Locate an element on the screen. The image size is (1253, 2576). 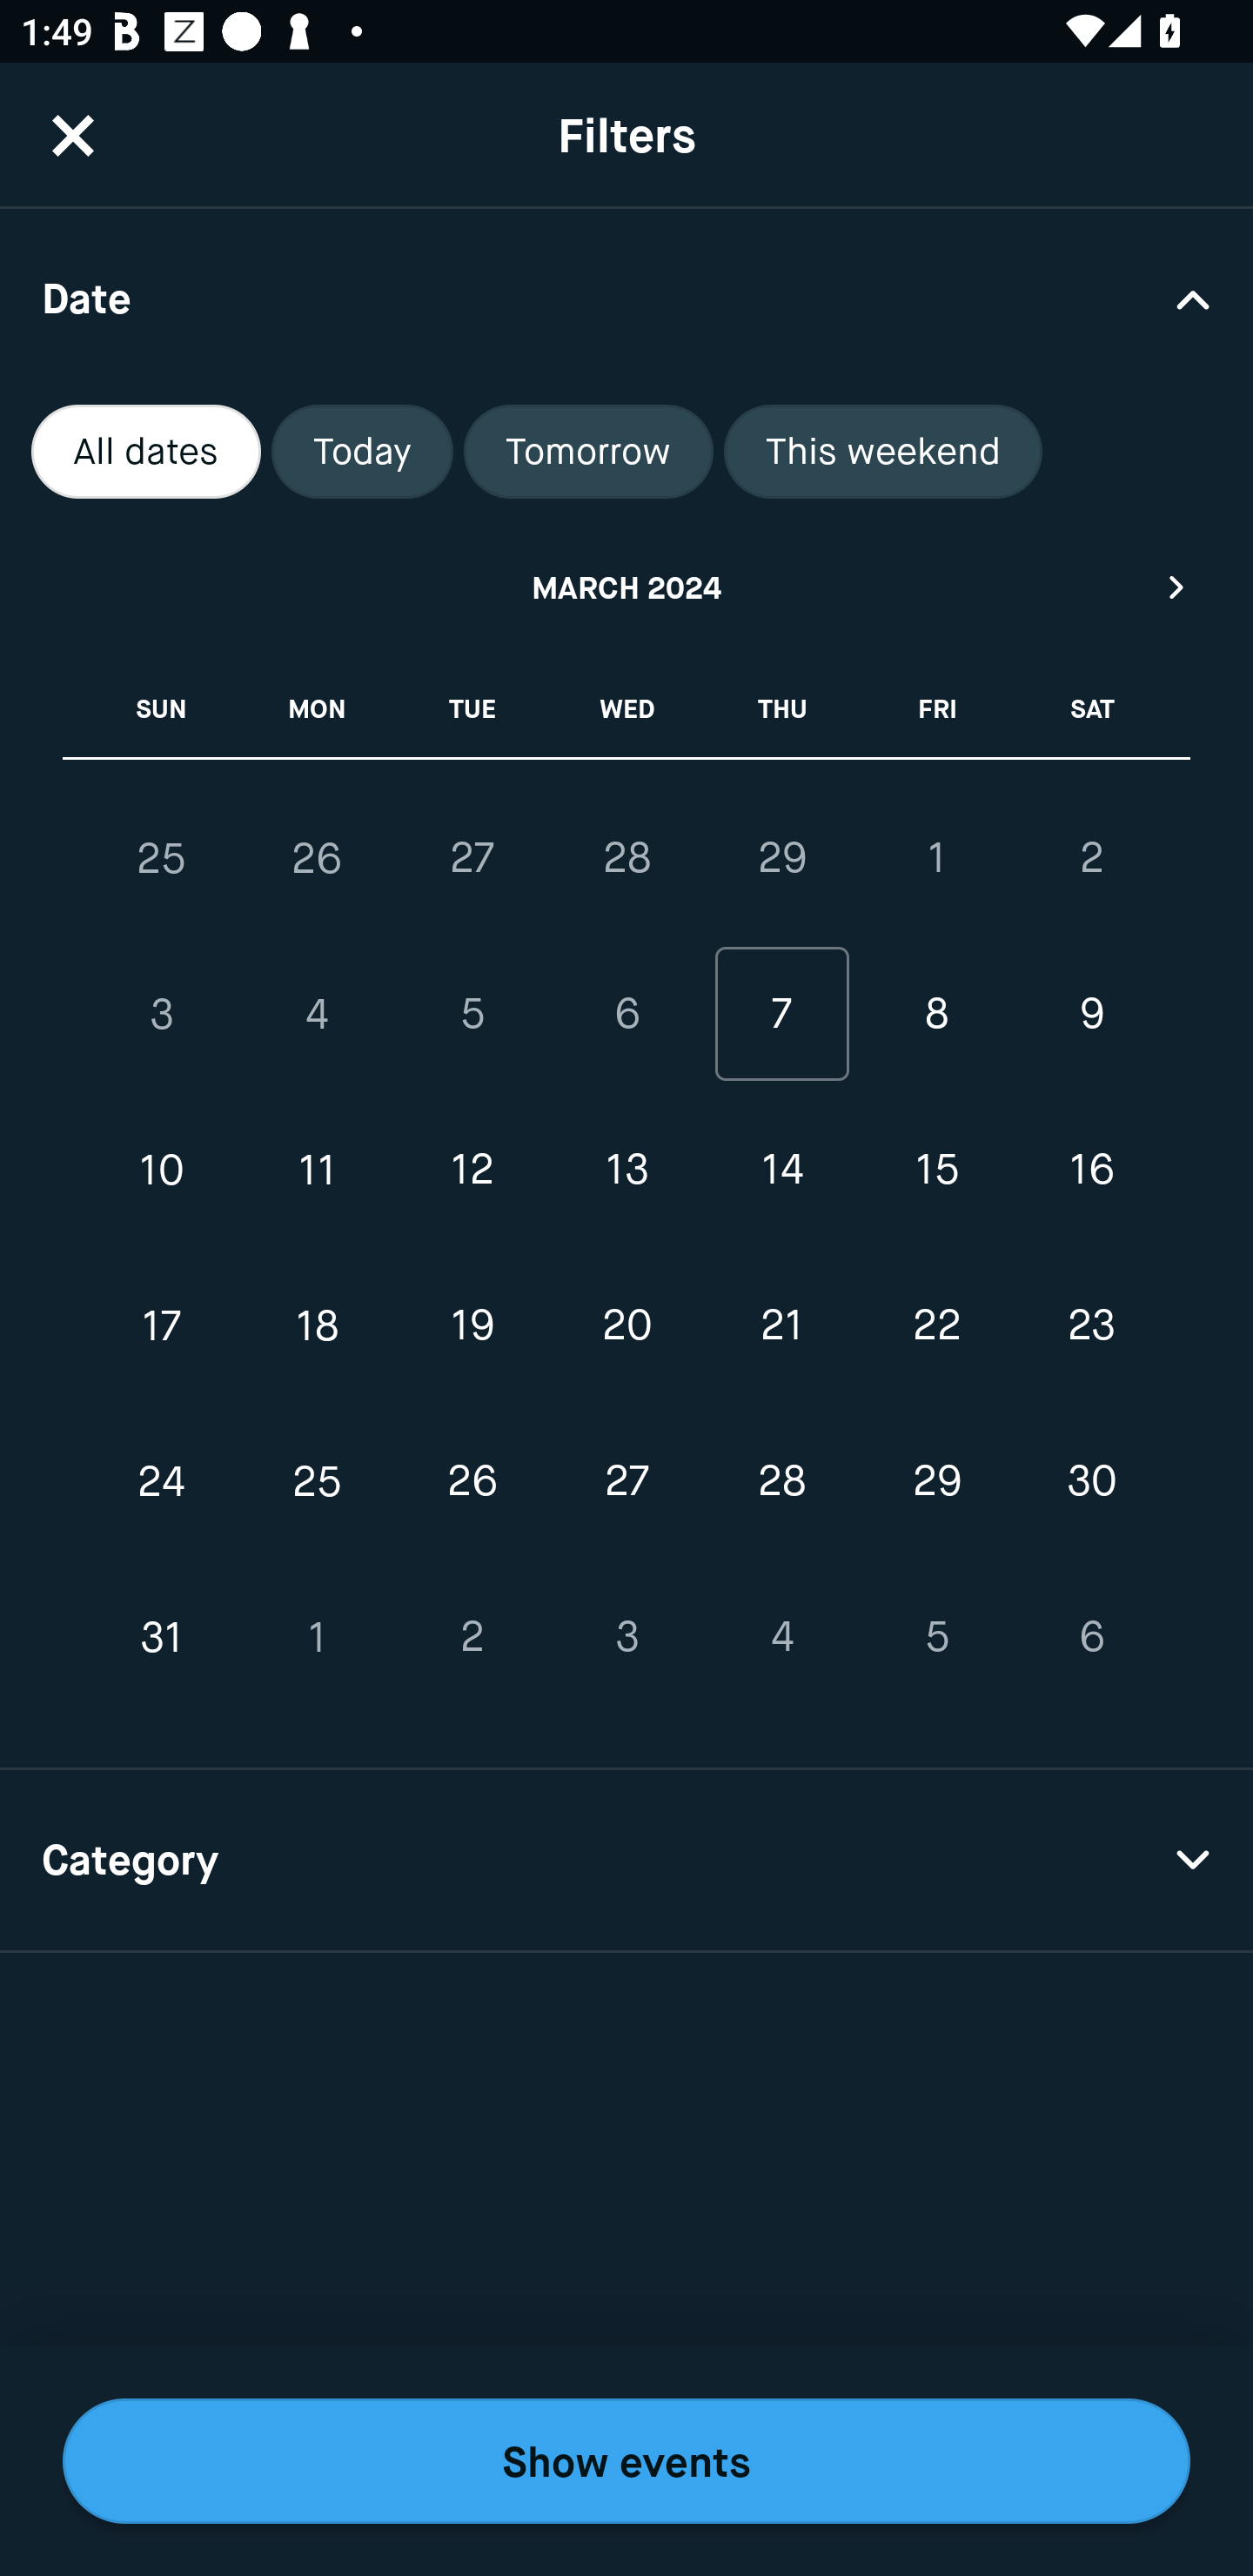
29 is located at coordinates (936, 1481).